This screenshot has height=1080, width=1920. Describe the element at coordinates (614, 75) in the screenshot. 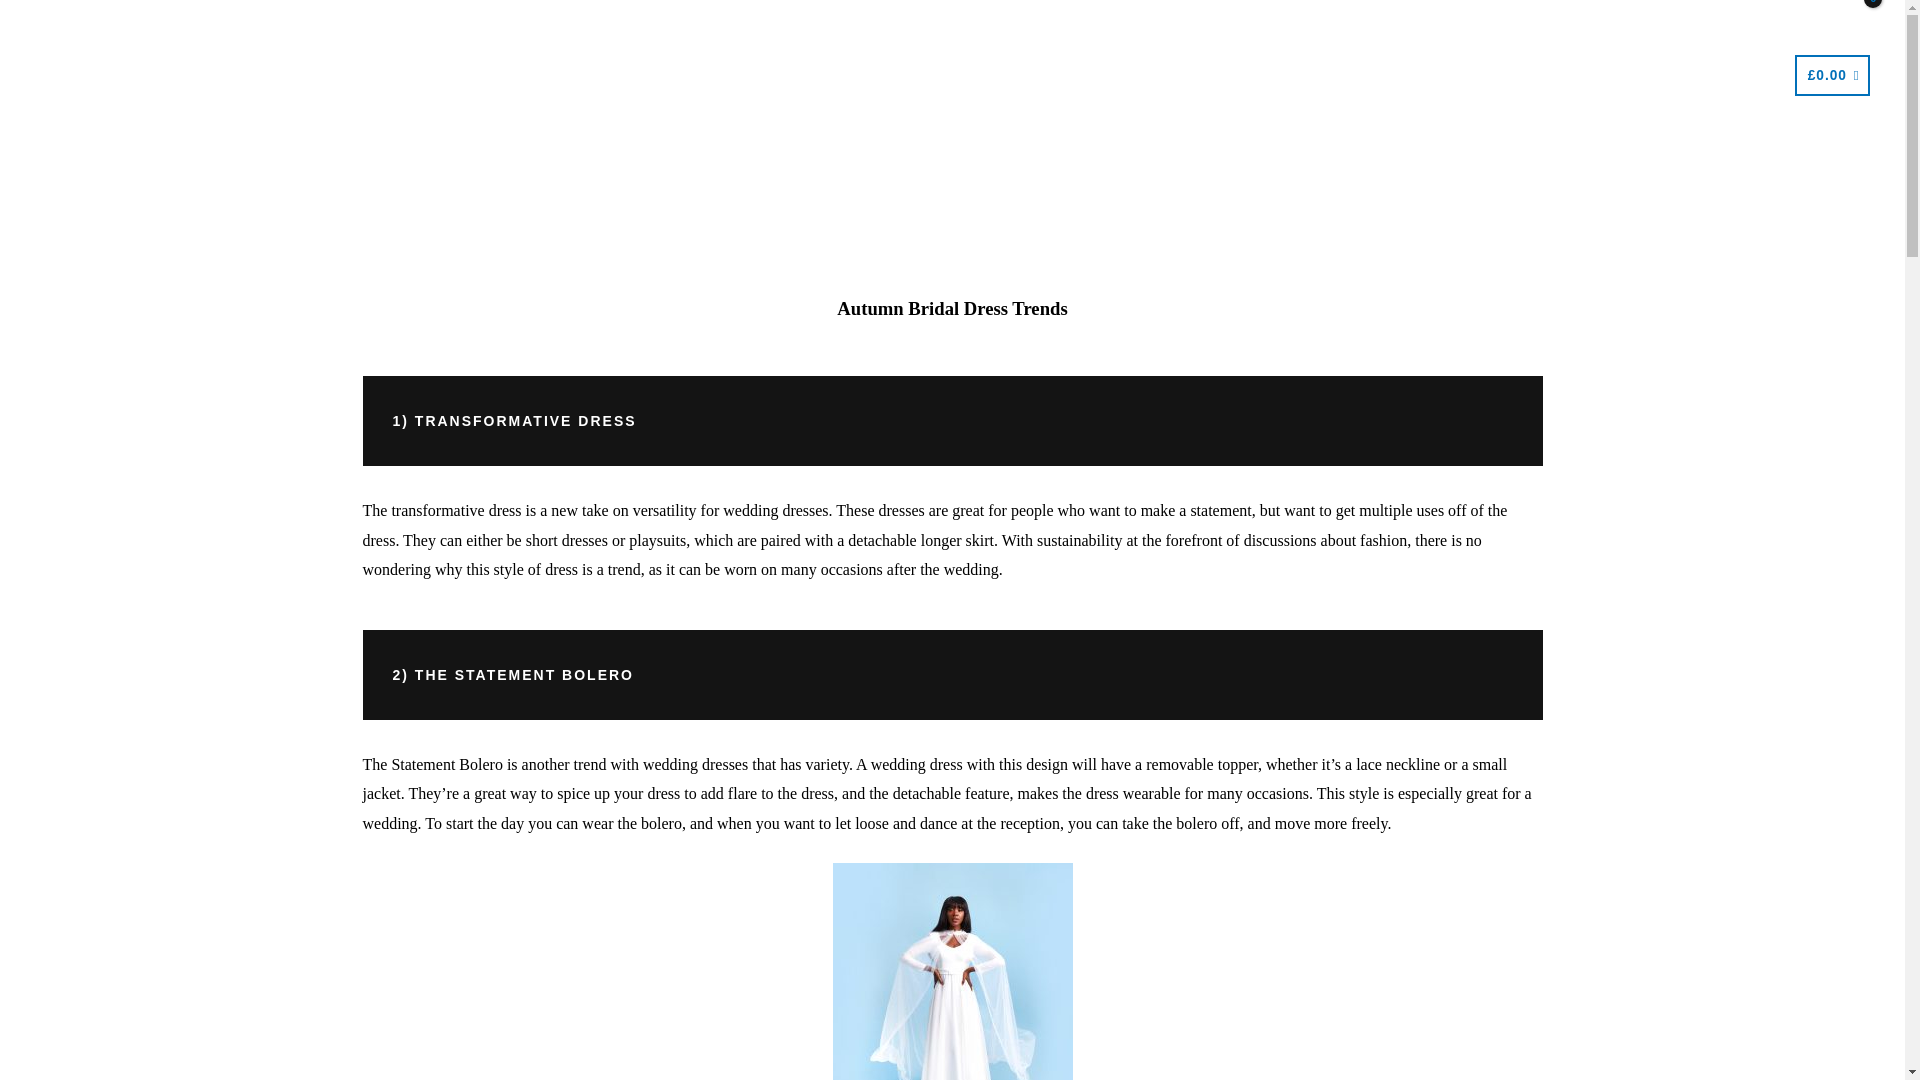

I see `SHOP` at that location.